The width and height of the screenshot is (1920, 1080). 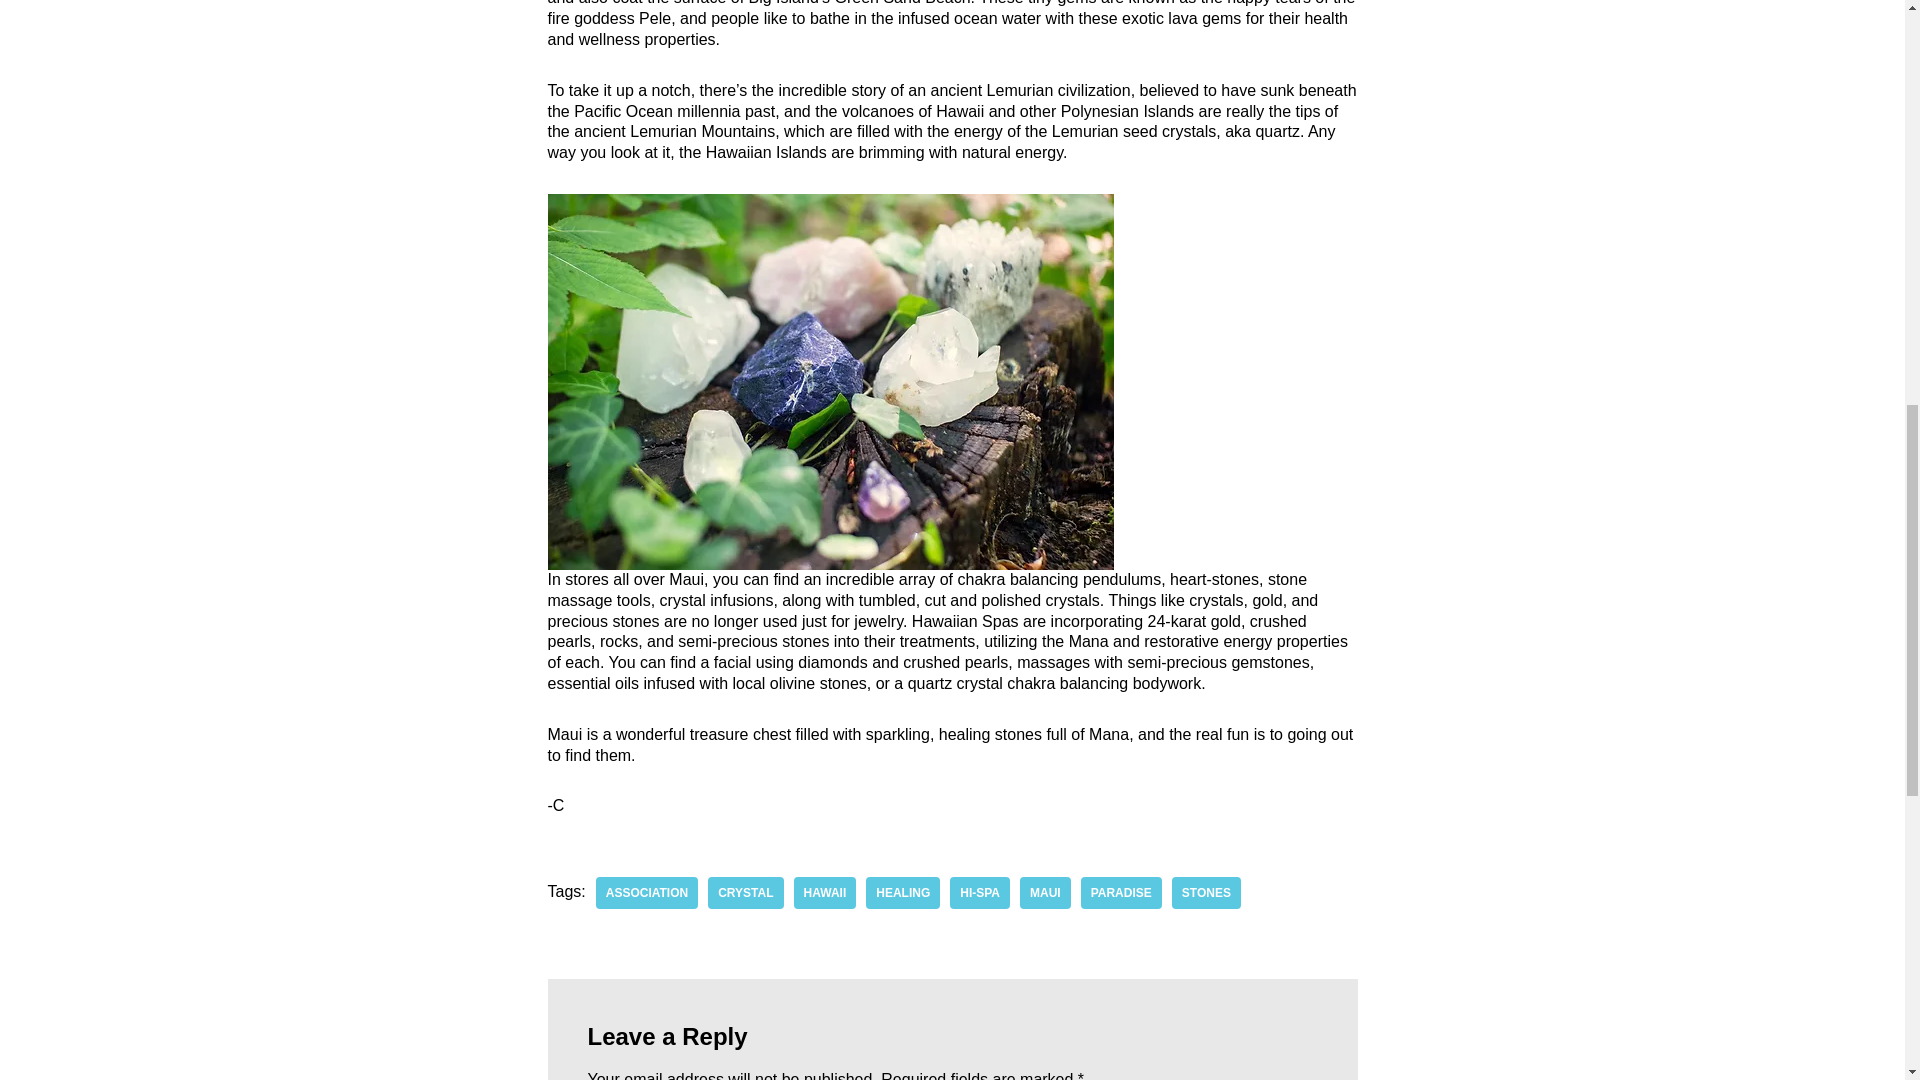 What do you see at coordinates (646, 892) in the screenshot?
I see `ASSOCIATION` at bounding box center [646, 892].